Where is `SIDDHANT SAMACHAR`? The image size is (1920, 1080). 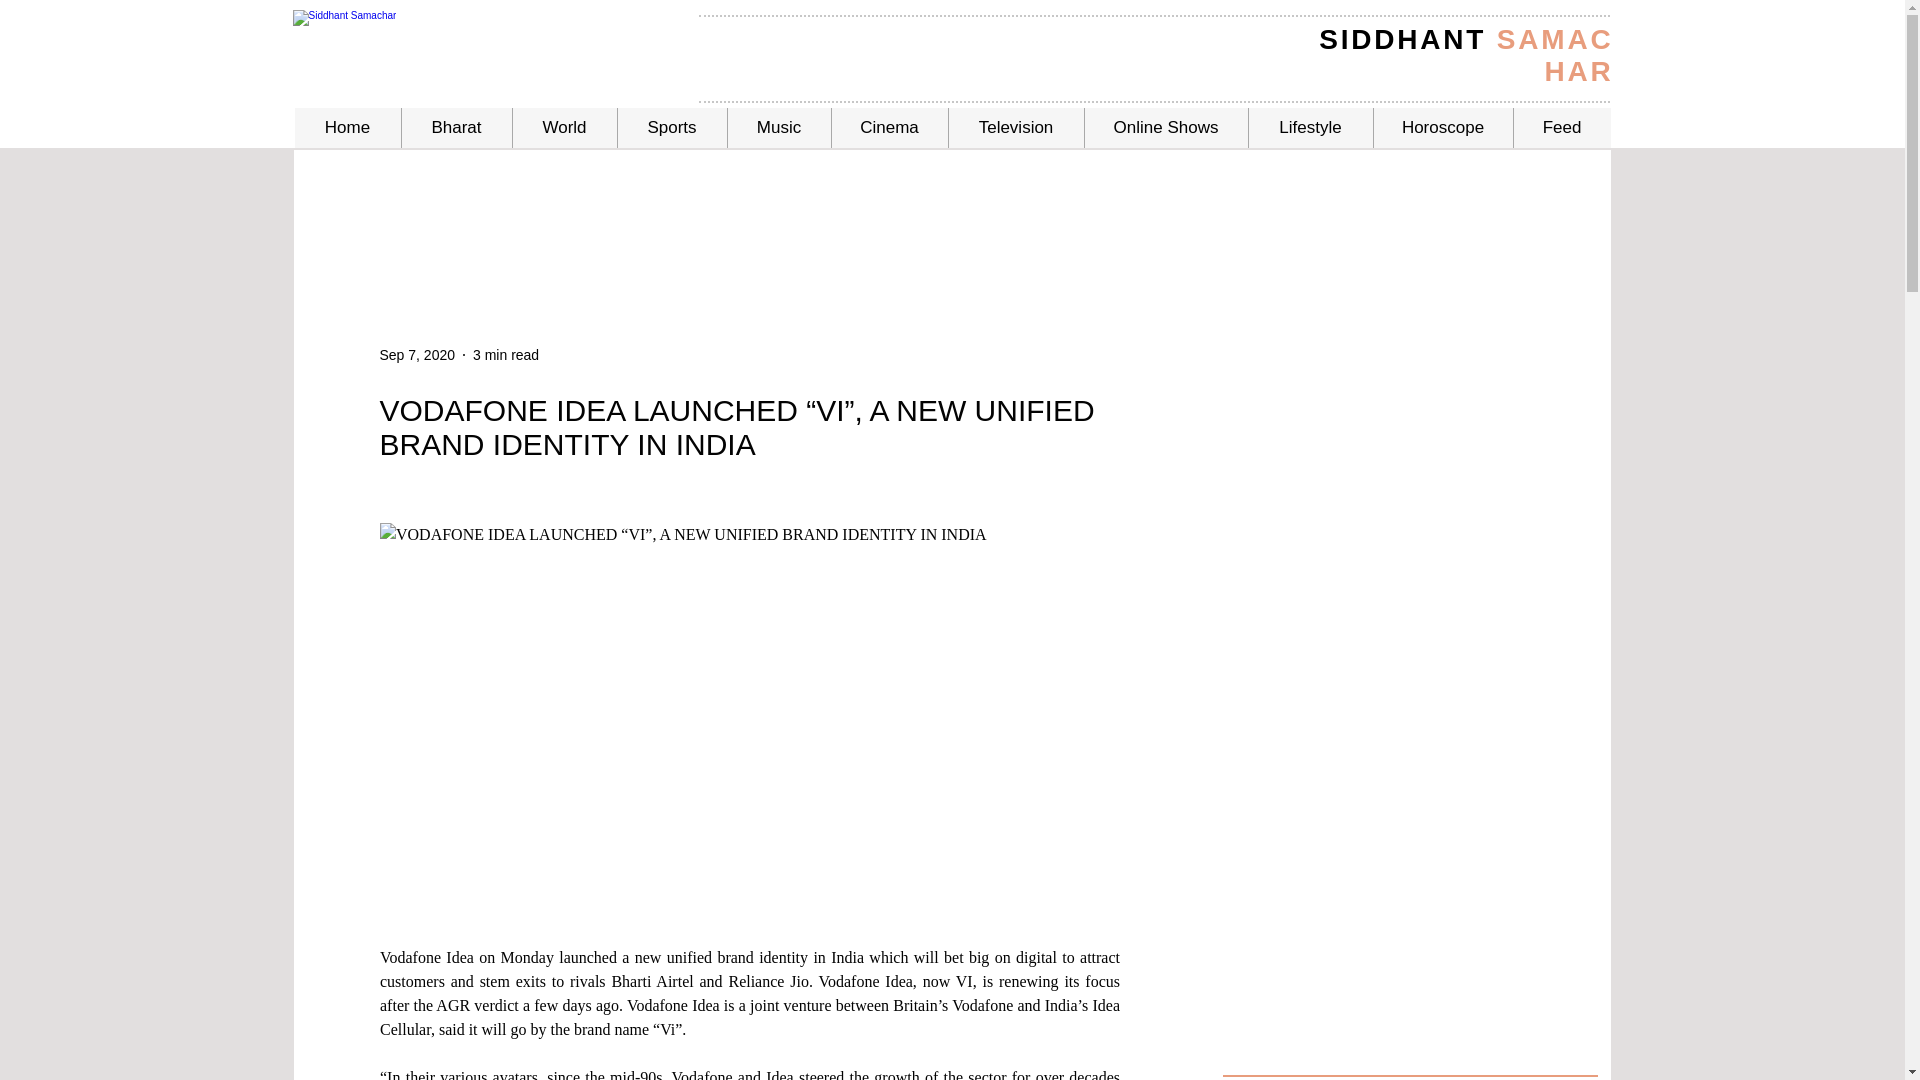 SIDDHANT SAMACHAR is located at coordinates (1466, 55).